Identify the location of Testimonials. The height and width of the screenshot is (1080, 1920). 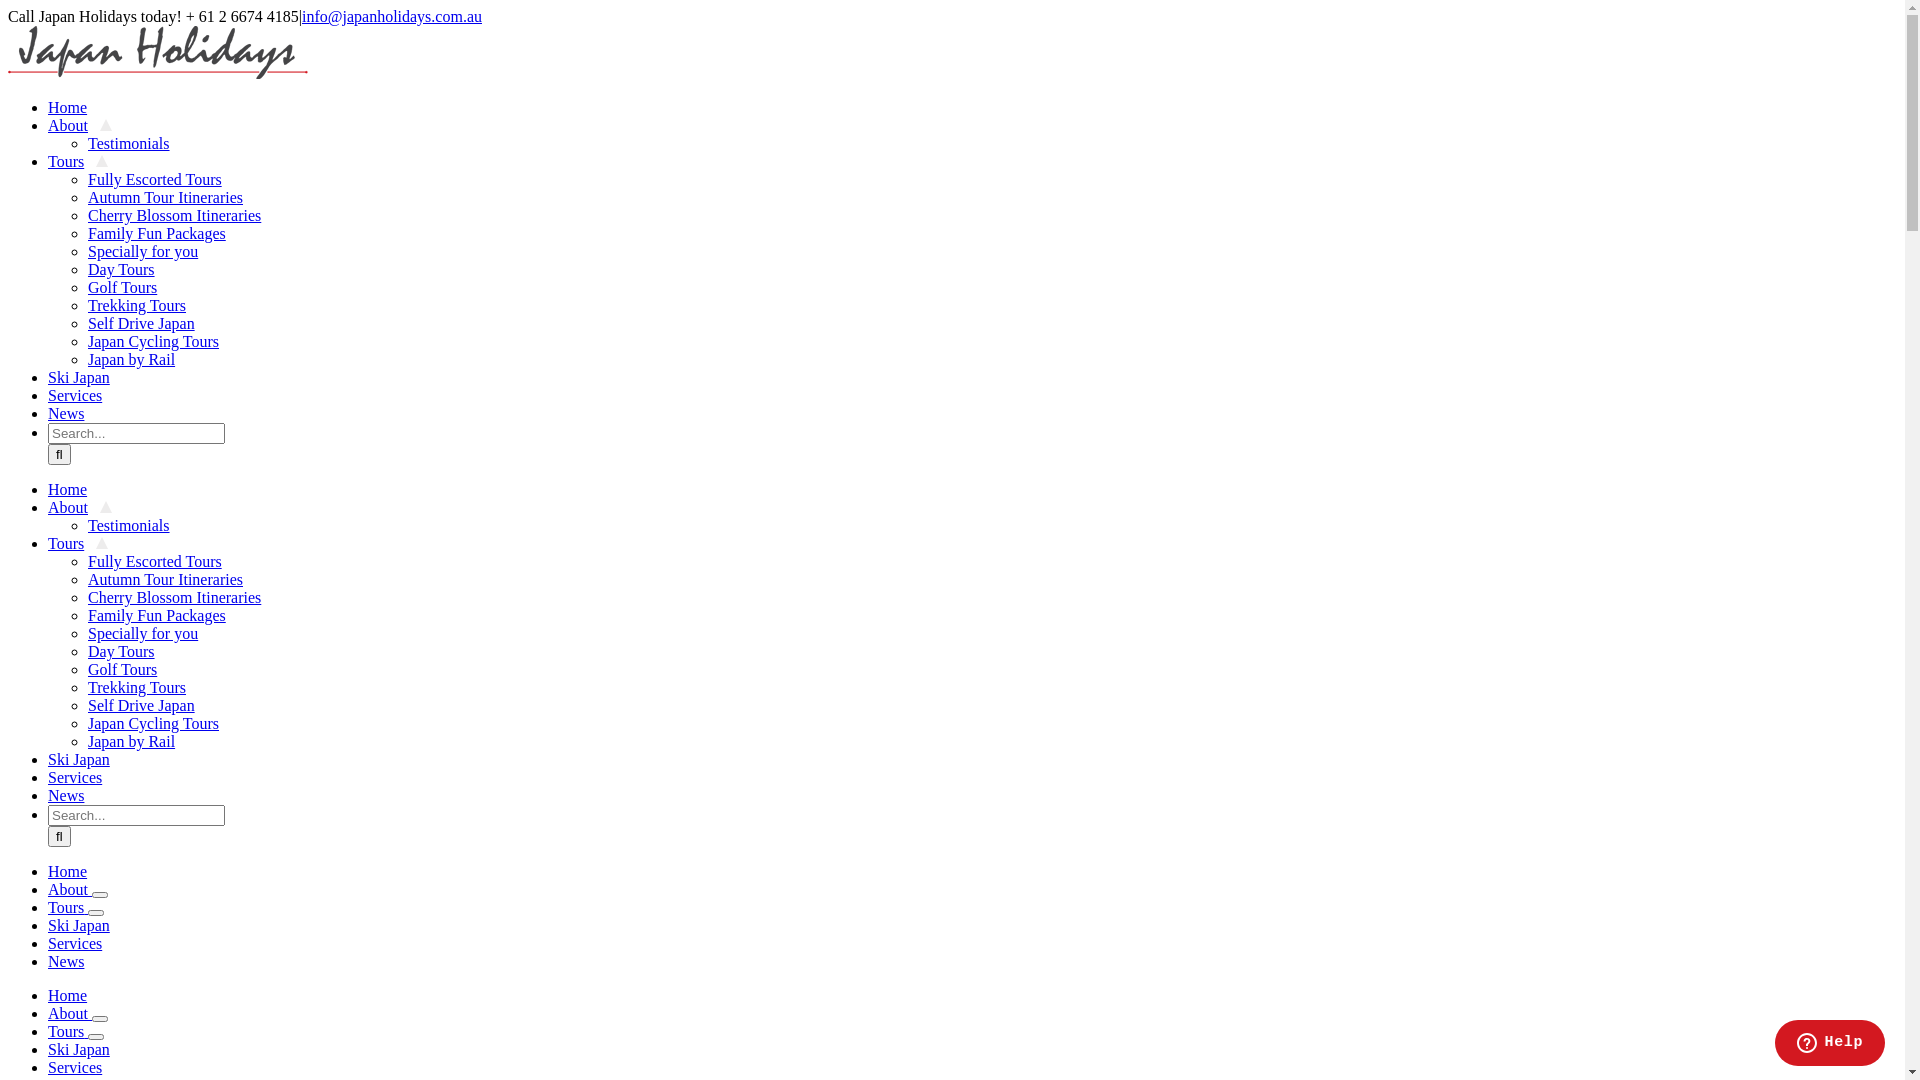
(129, 526).